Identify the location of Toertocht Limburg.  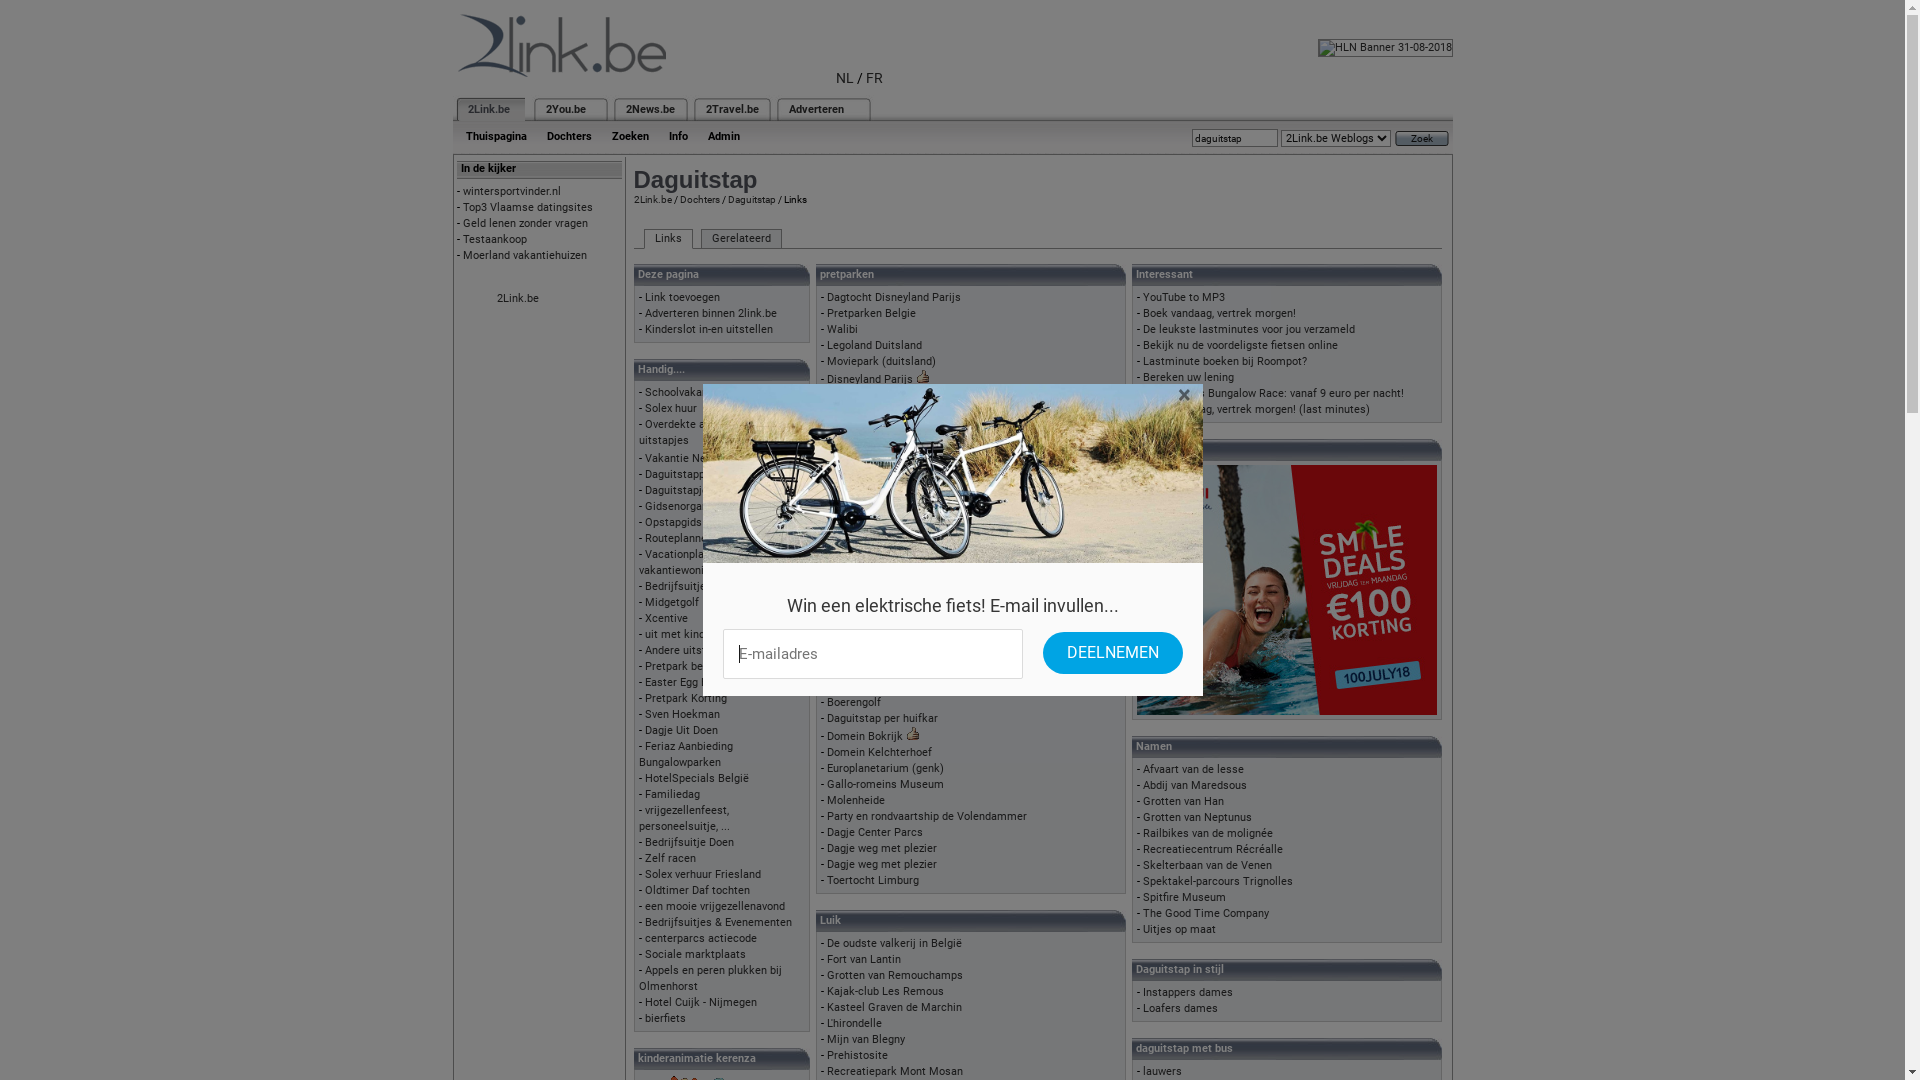
(872, 880).